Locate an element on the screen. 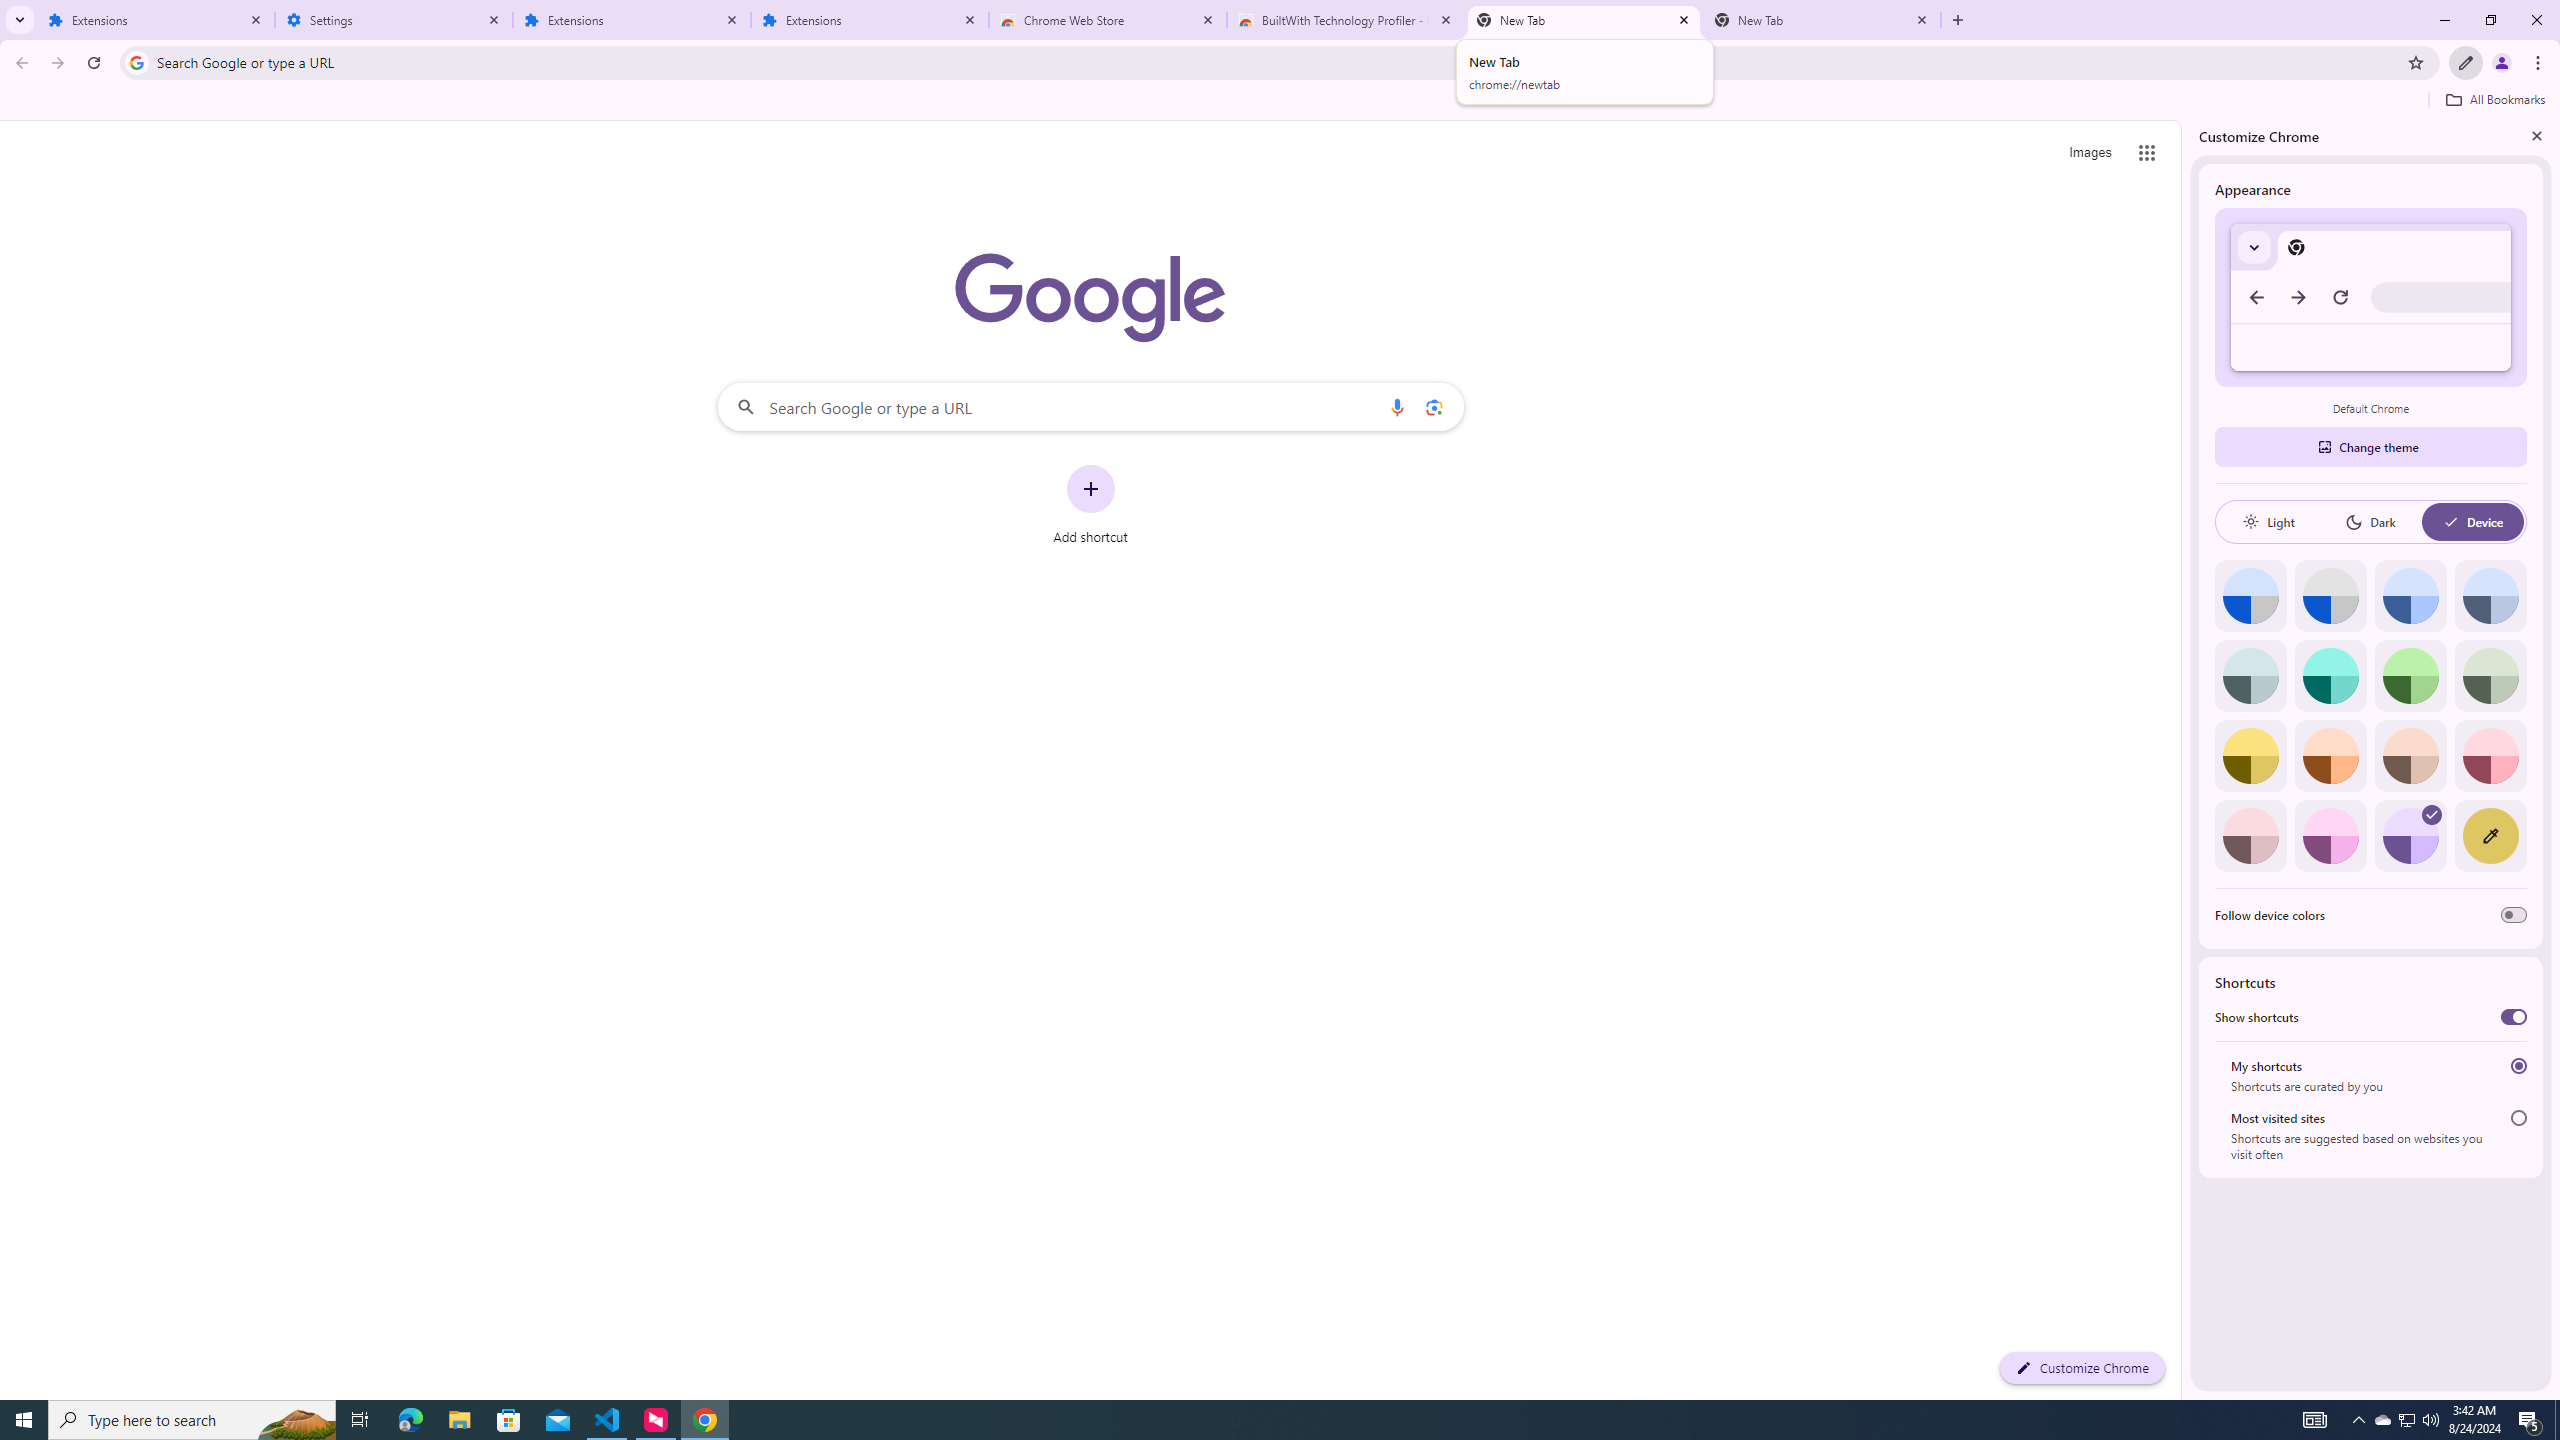 Image resolution: width=2560 pixels, height=1440 pixels. Device is located at coordinates (2472, 522).